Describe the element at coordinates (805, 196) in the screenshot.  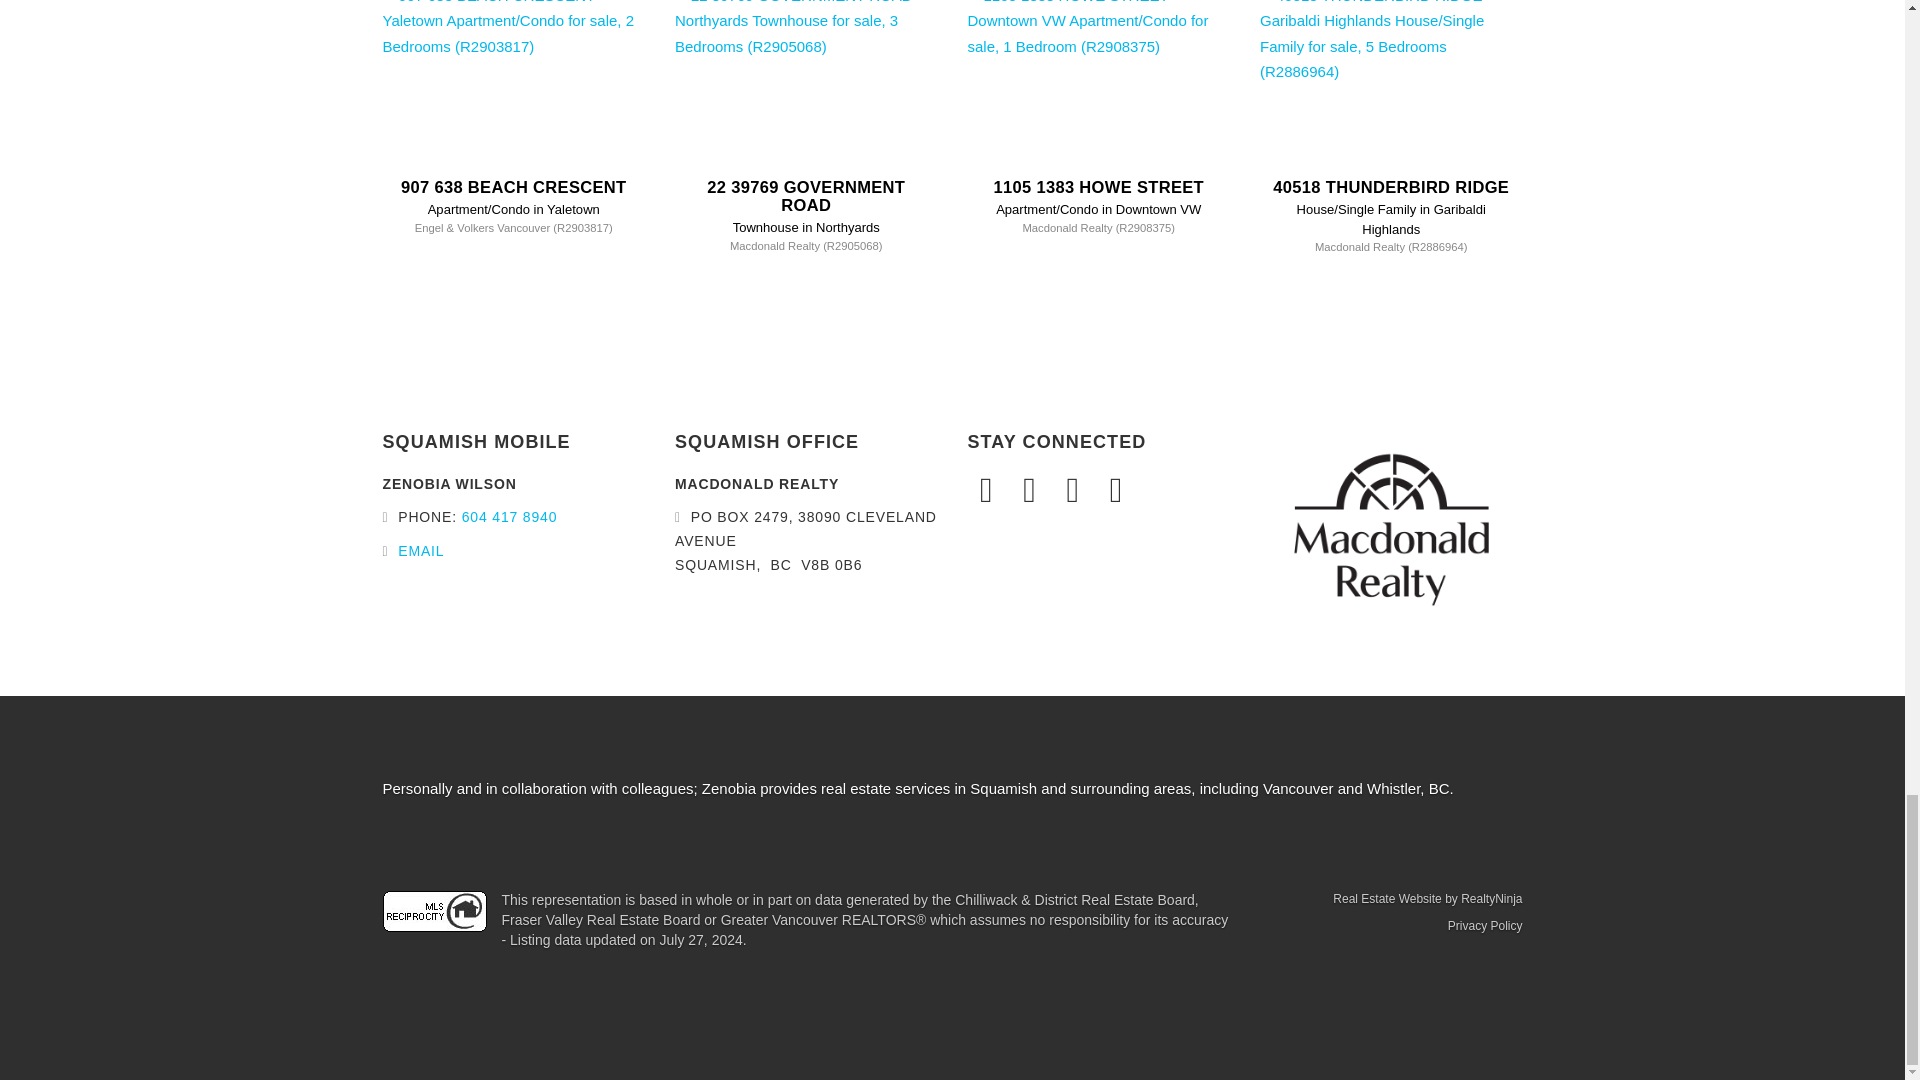
I see `22 39769 GOVERNMENT ROAD` at that location.